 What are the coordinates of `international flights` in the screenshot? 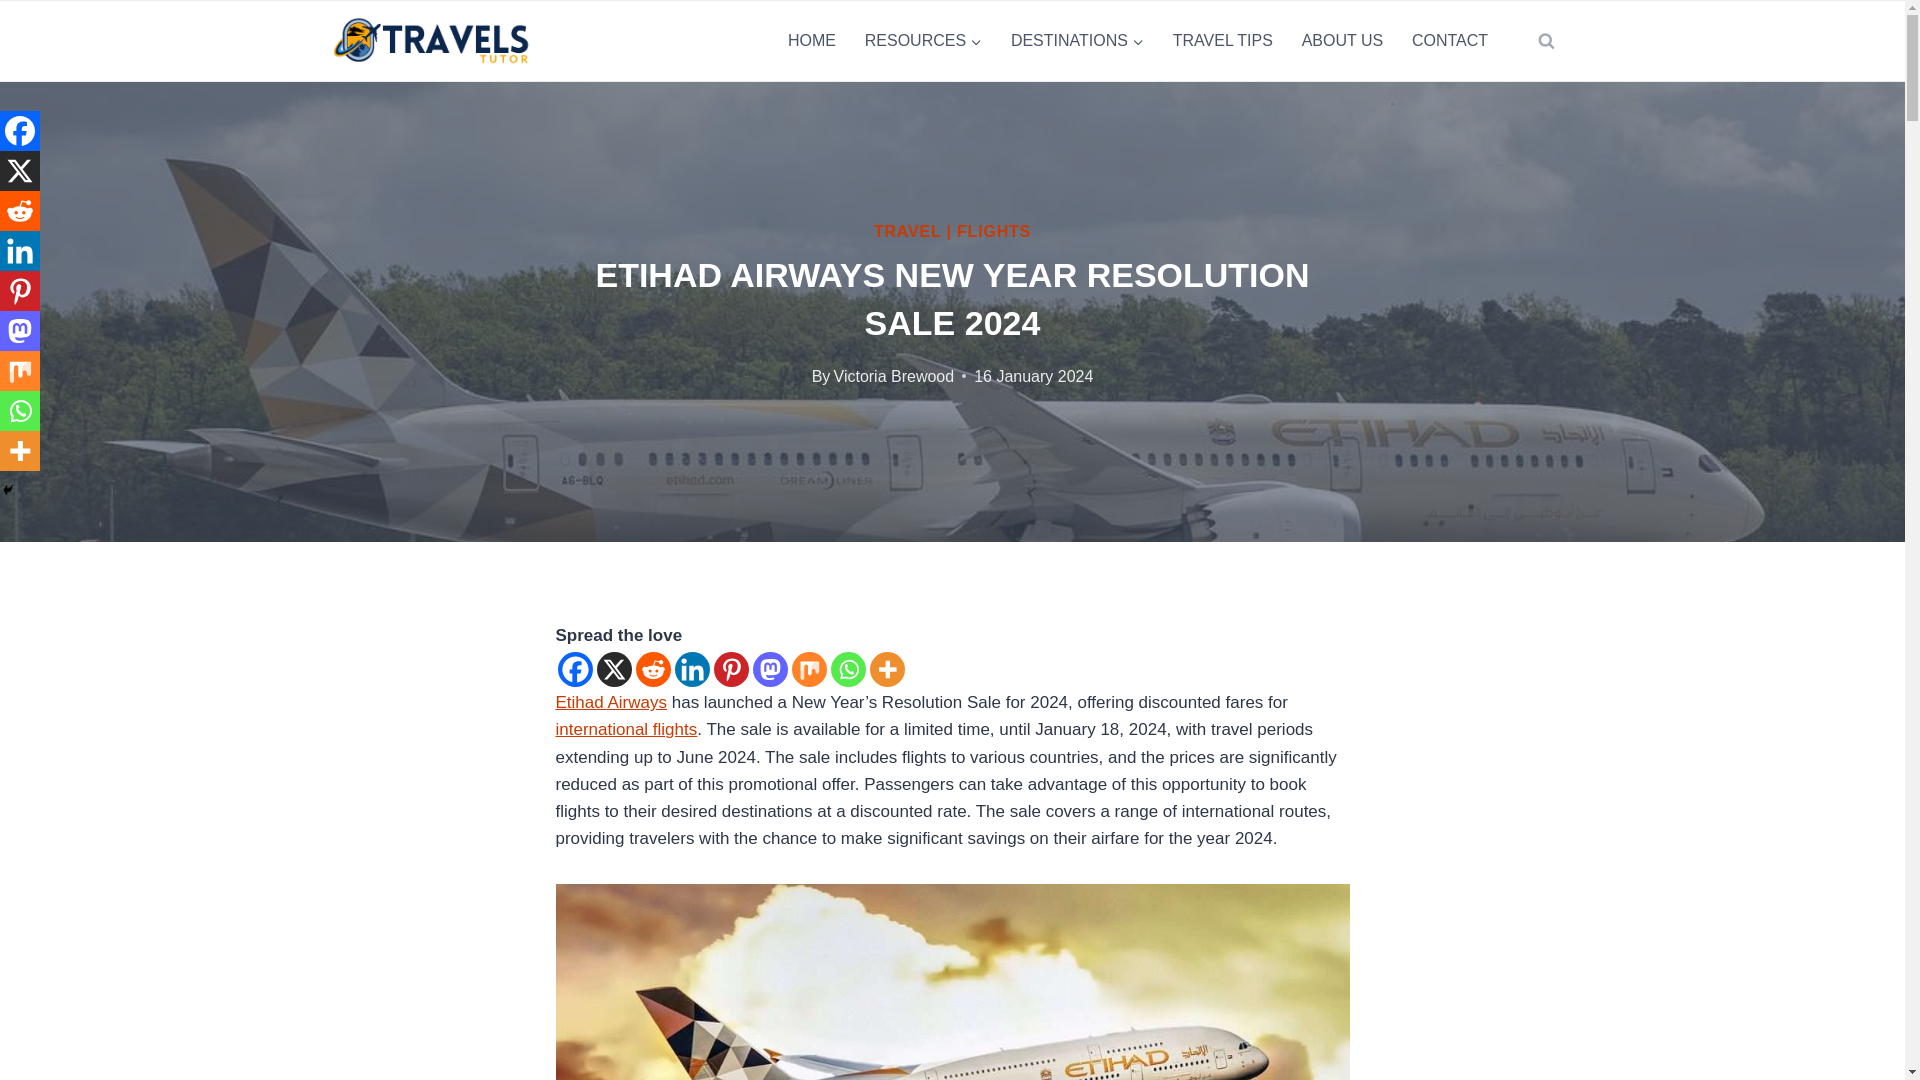 It's located at (627, 729).